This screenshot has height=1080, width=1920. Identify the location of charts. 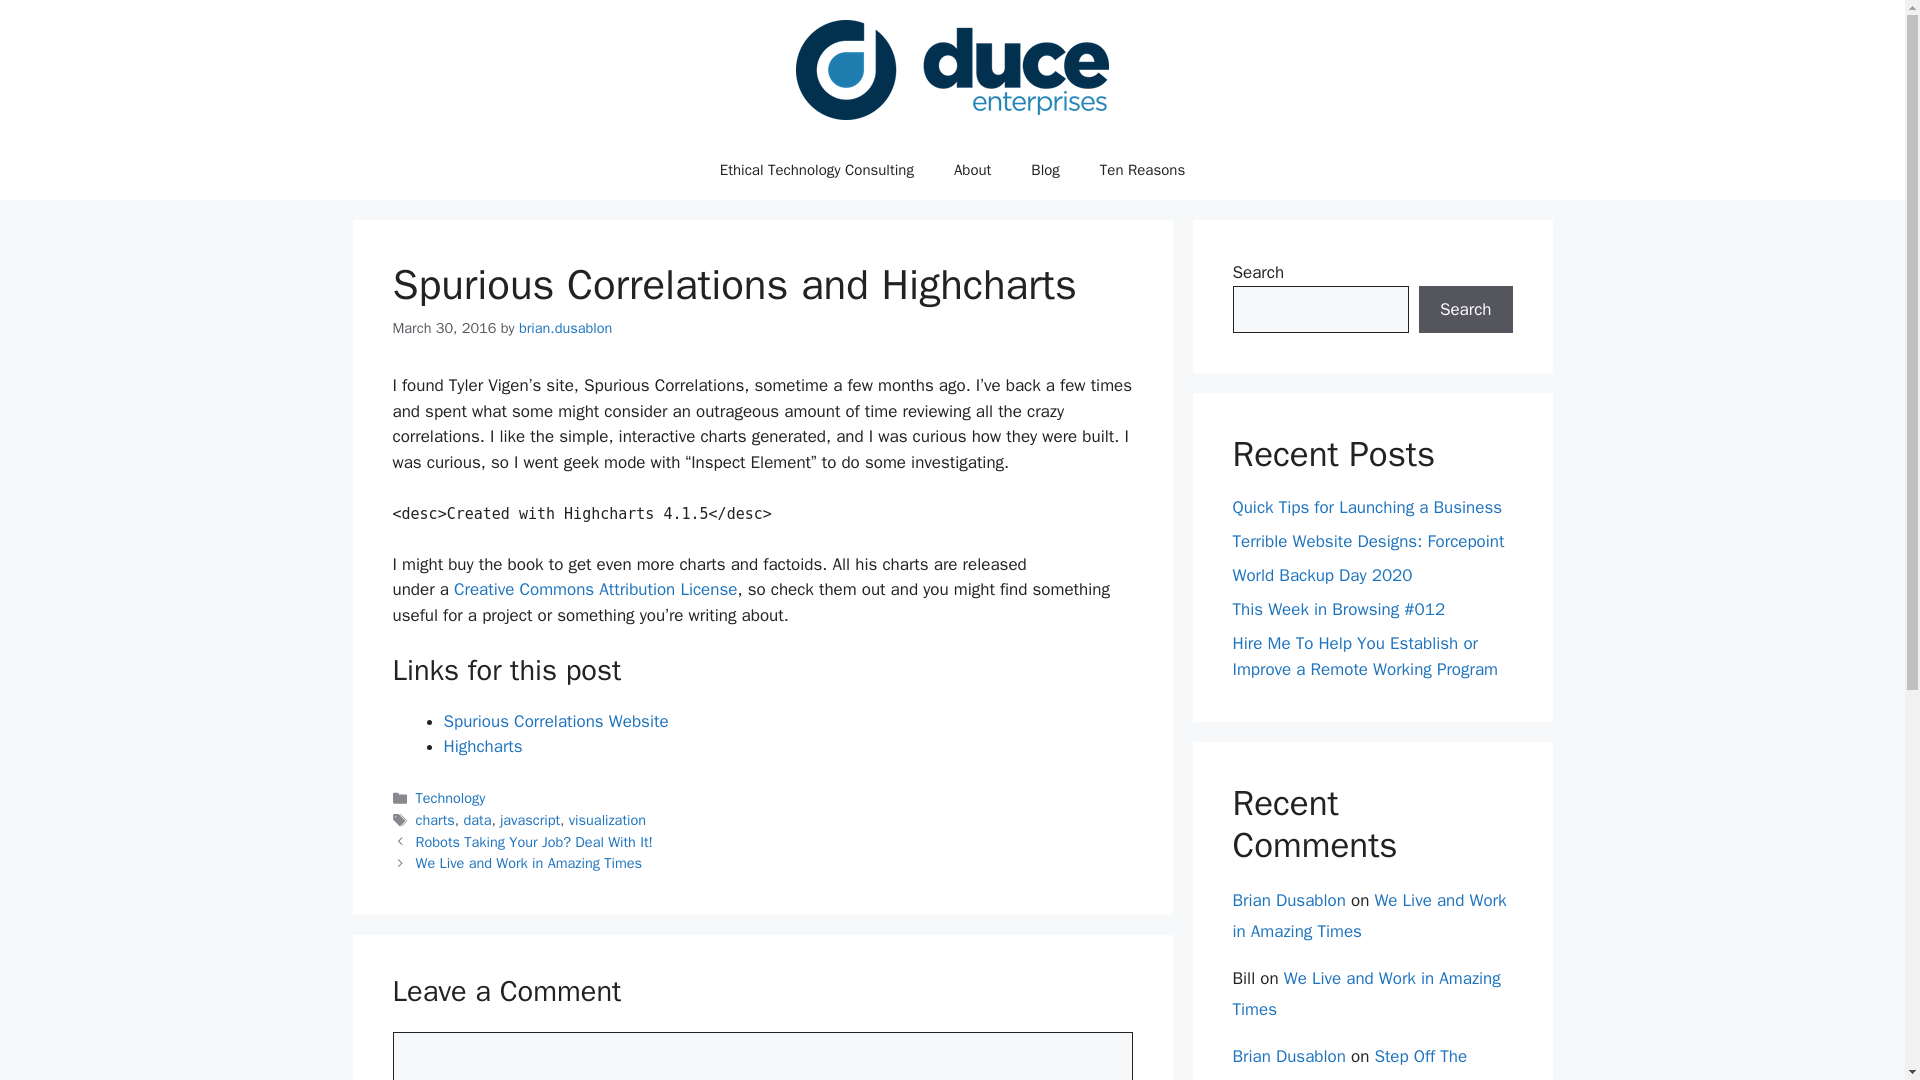
(436, 820).